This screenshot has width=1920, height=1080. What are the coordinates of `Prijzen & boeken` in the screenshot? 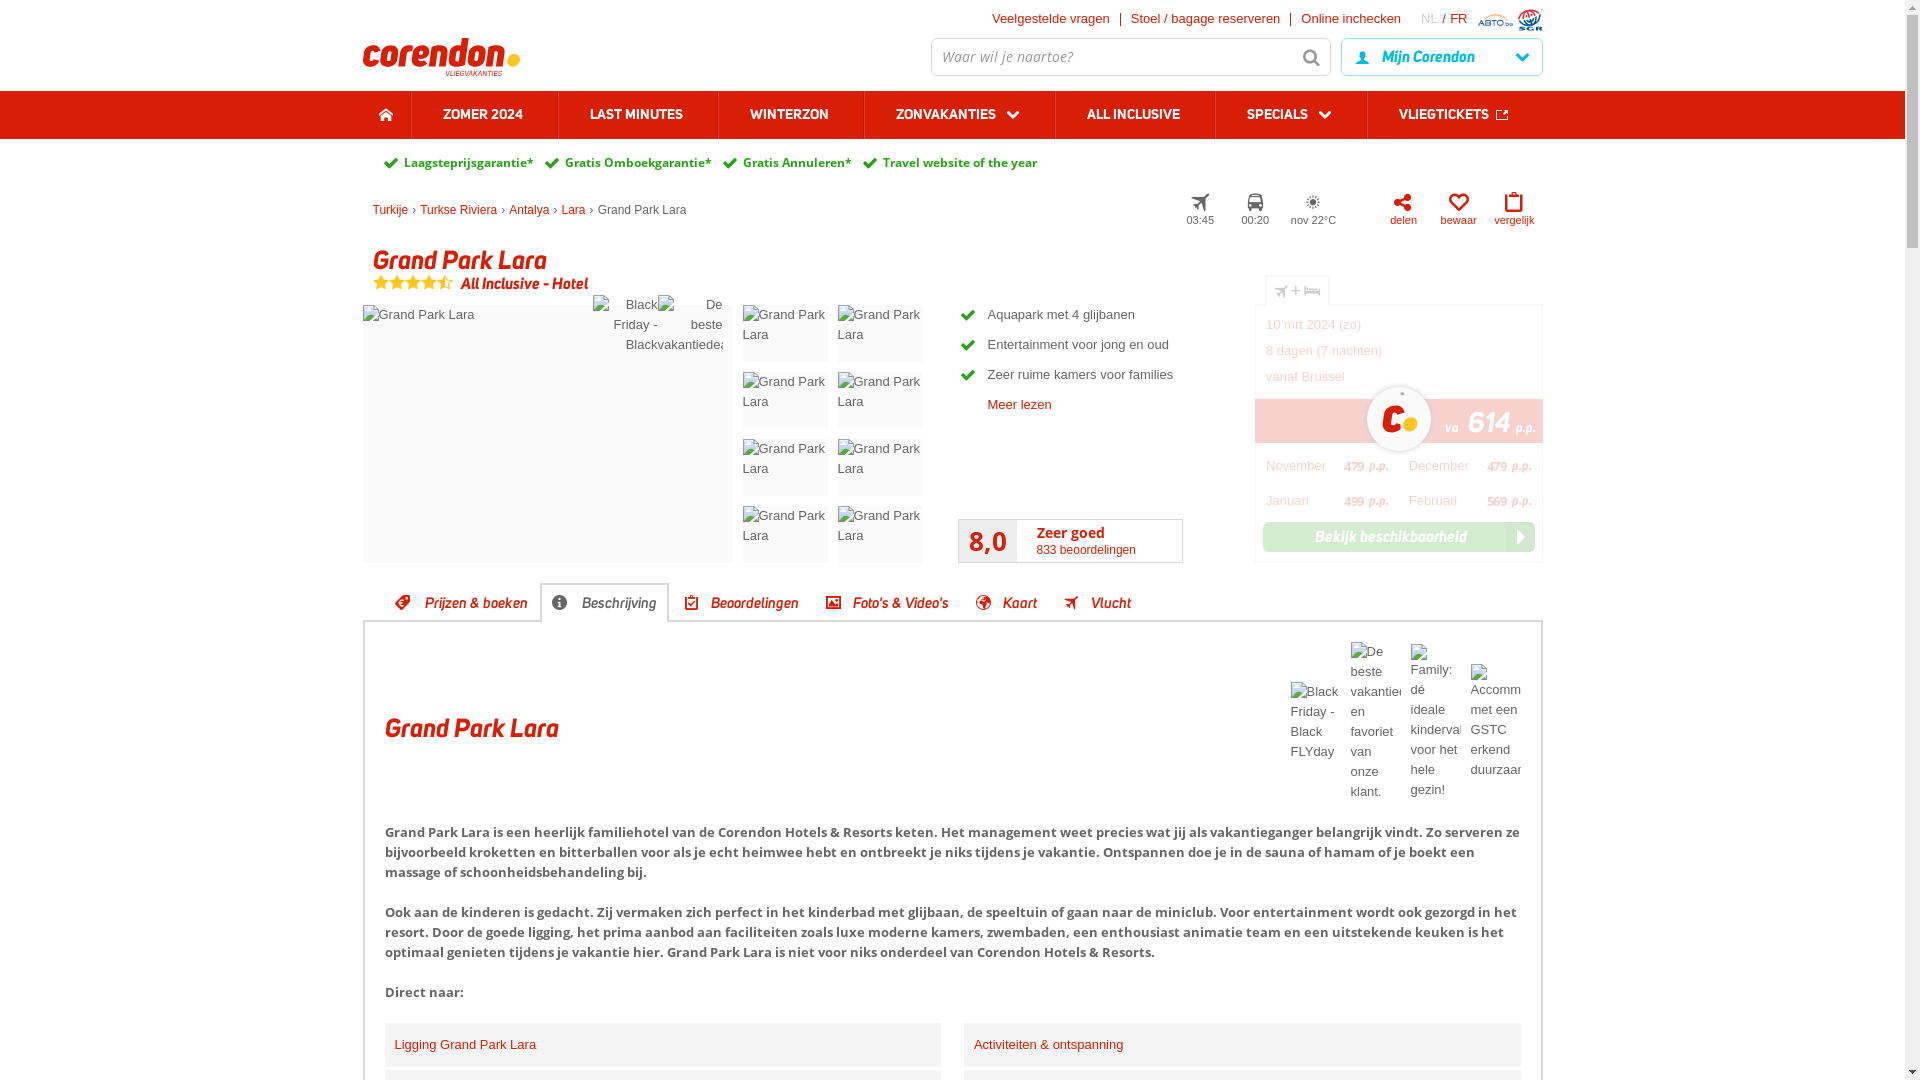 It's located at (460, 603).